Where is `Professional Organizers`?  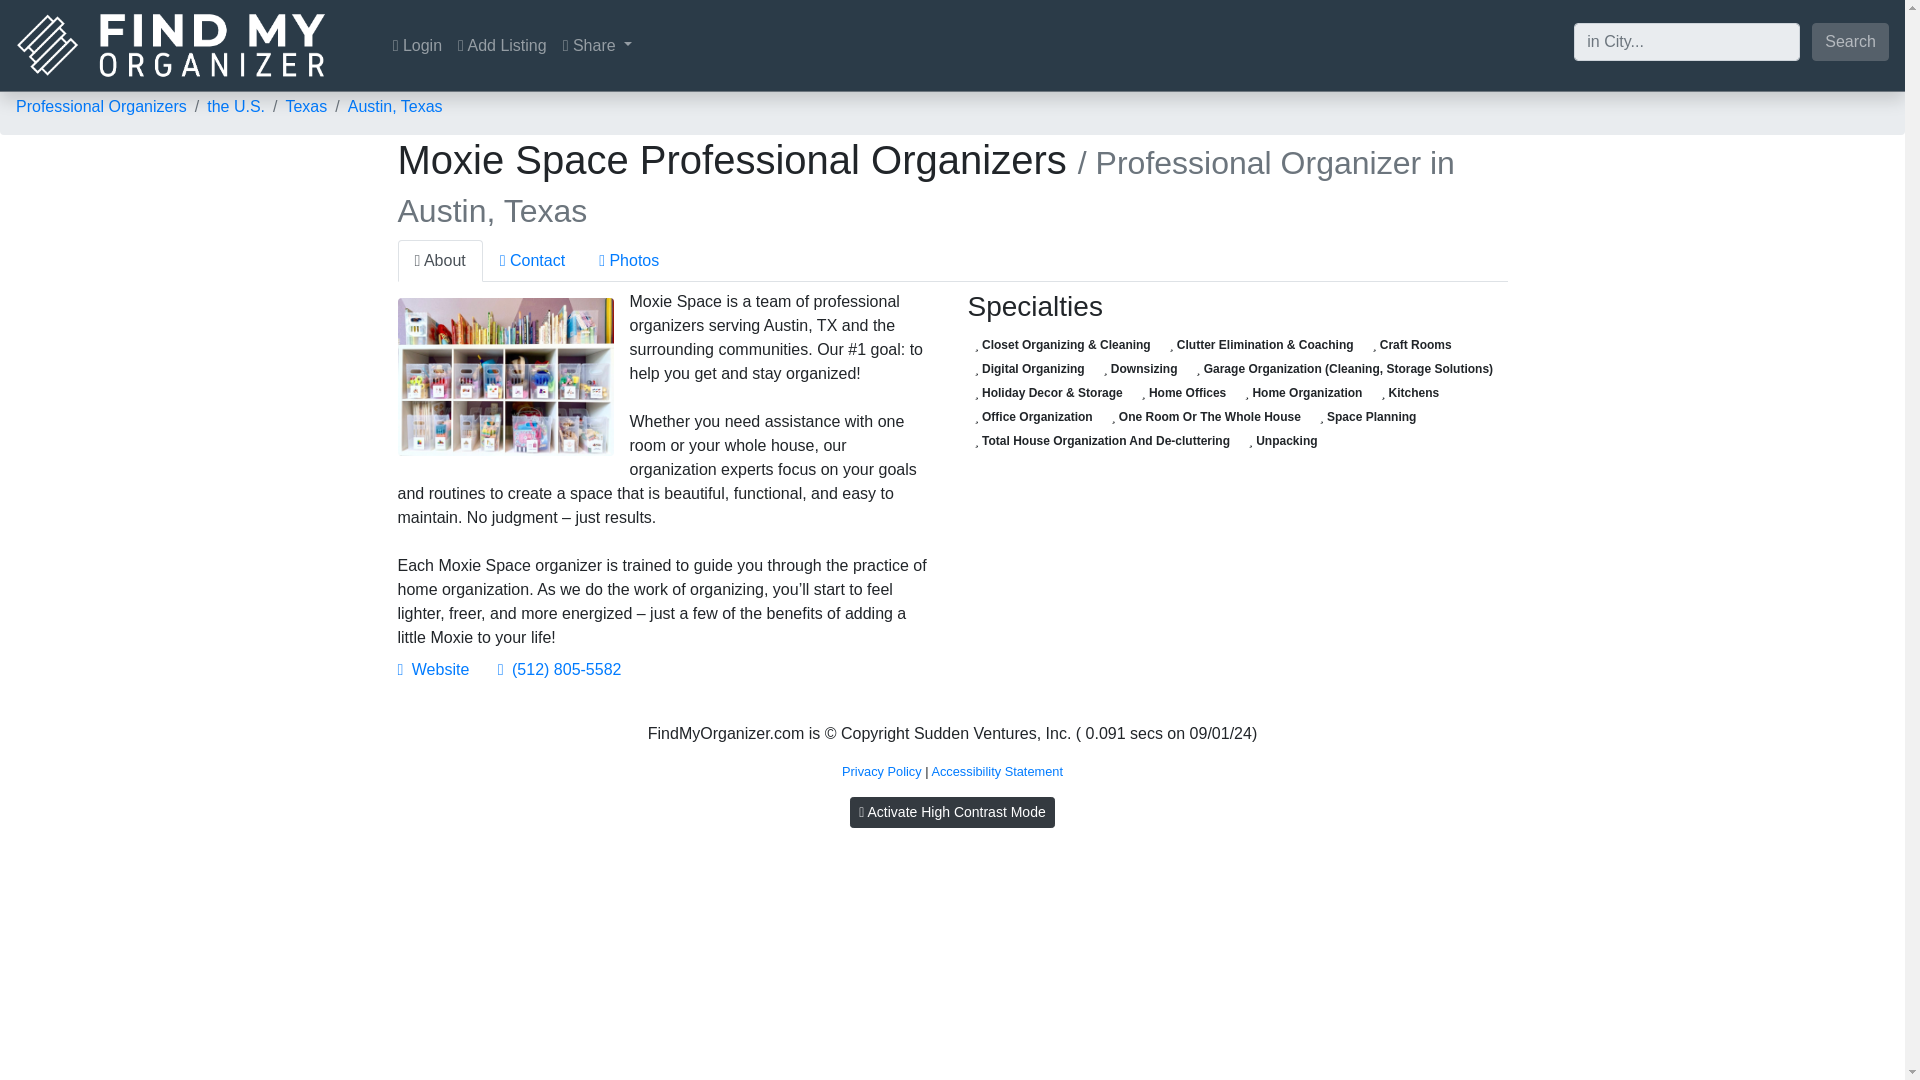 Professional Organizers is located at coordinates (100, 106).